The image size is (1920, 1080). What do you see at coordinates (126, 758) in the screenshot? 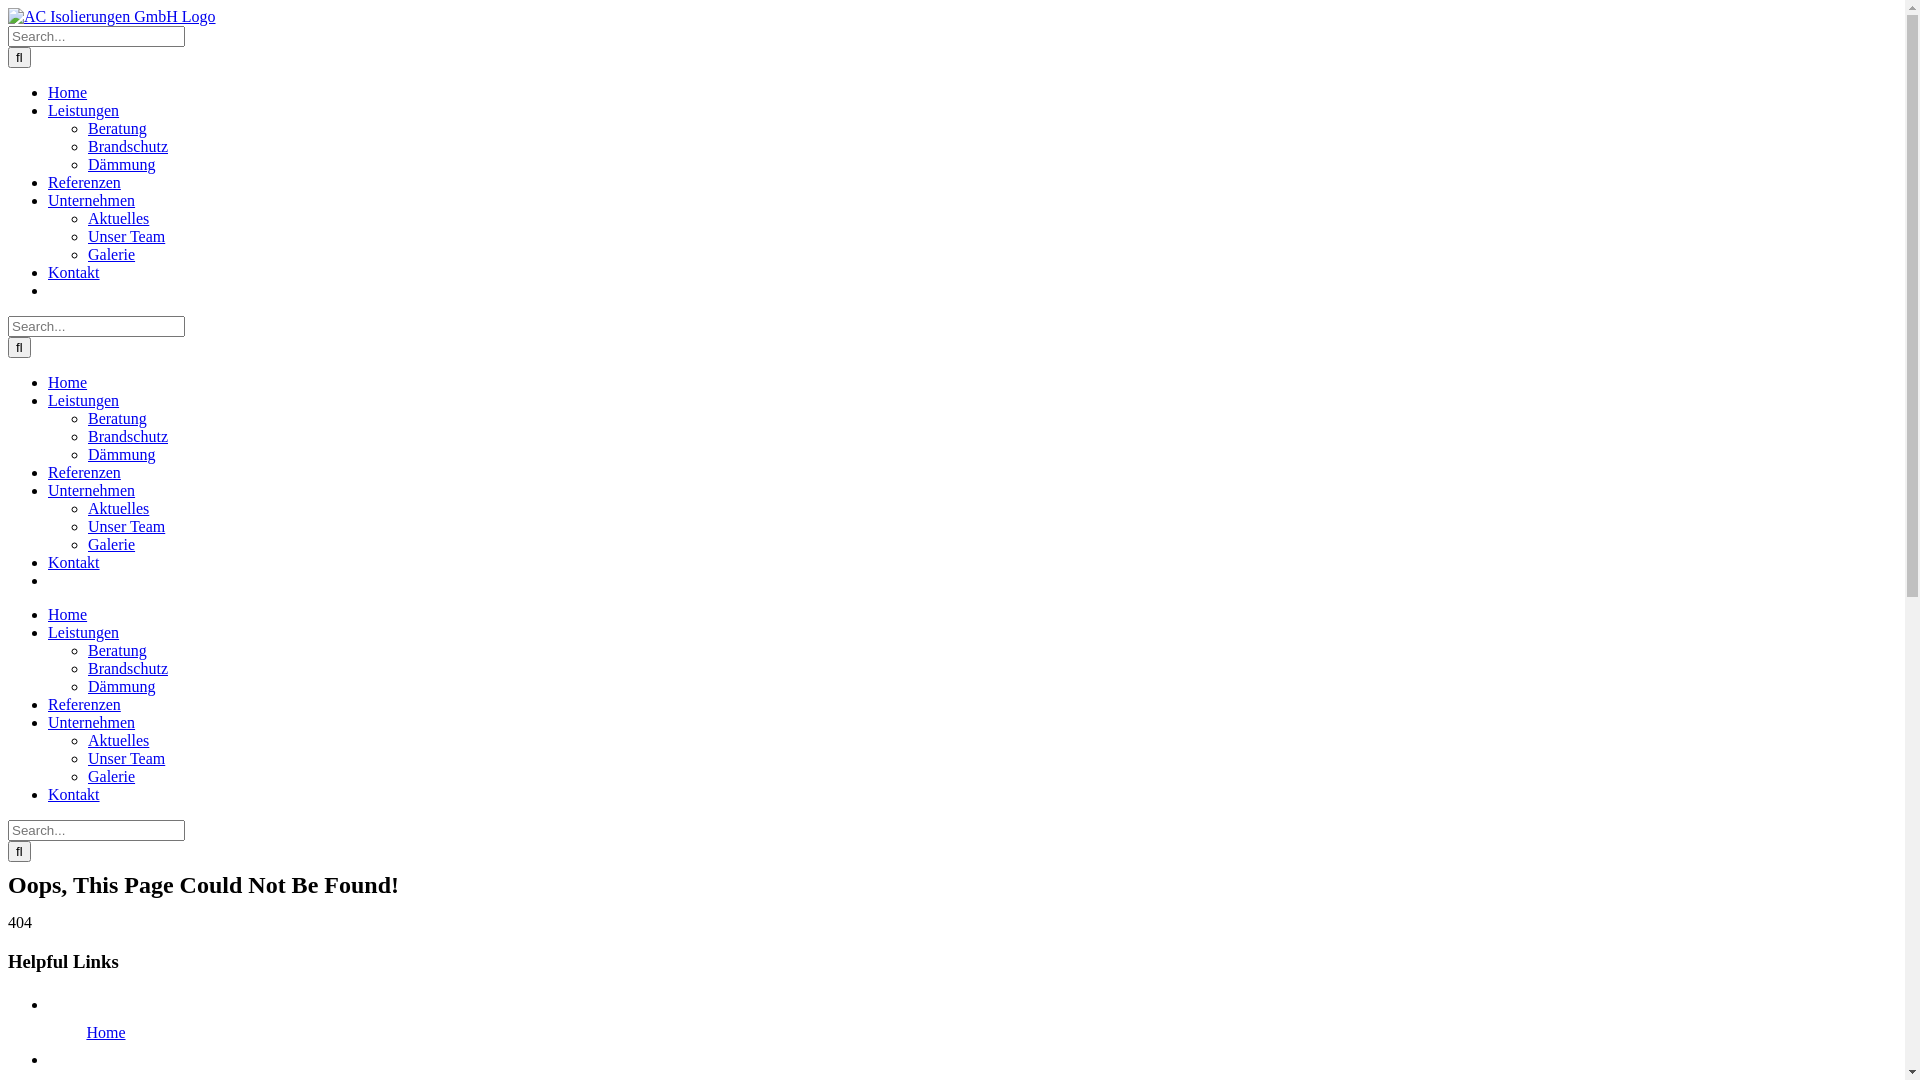
I see `Unser Team` at bounding box center [126, 758].